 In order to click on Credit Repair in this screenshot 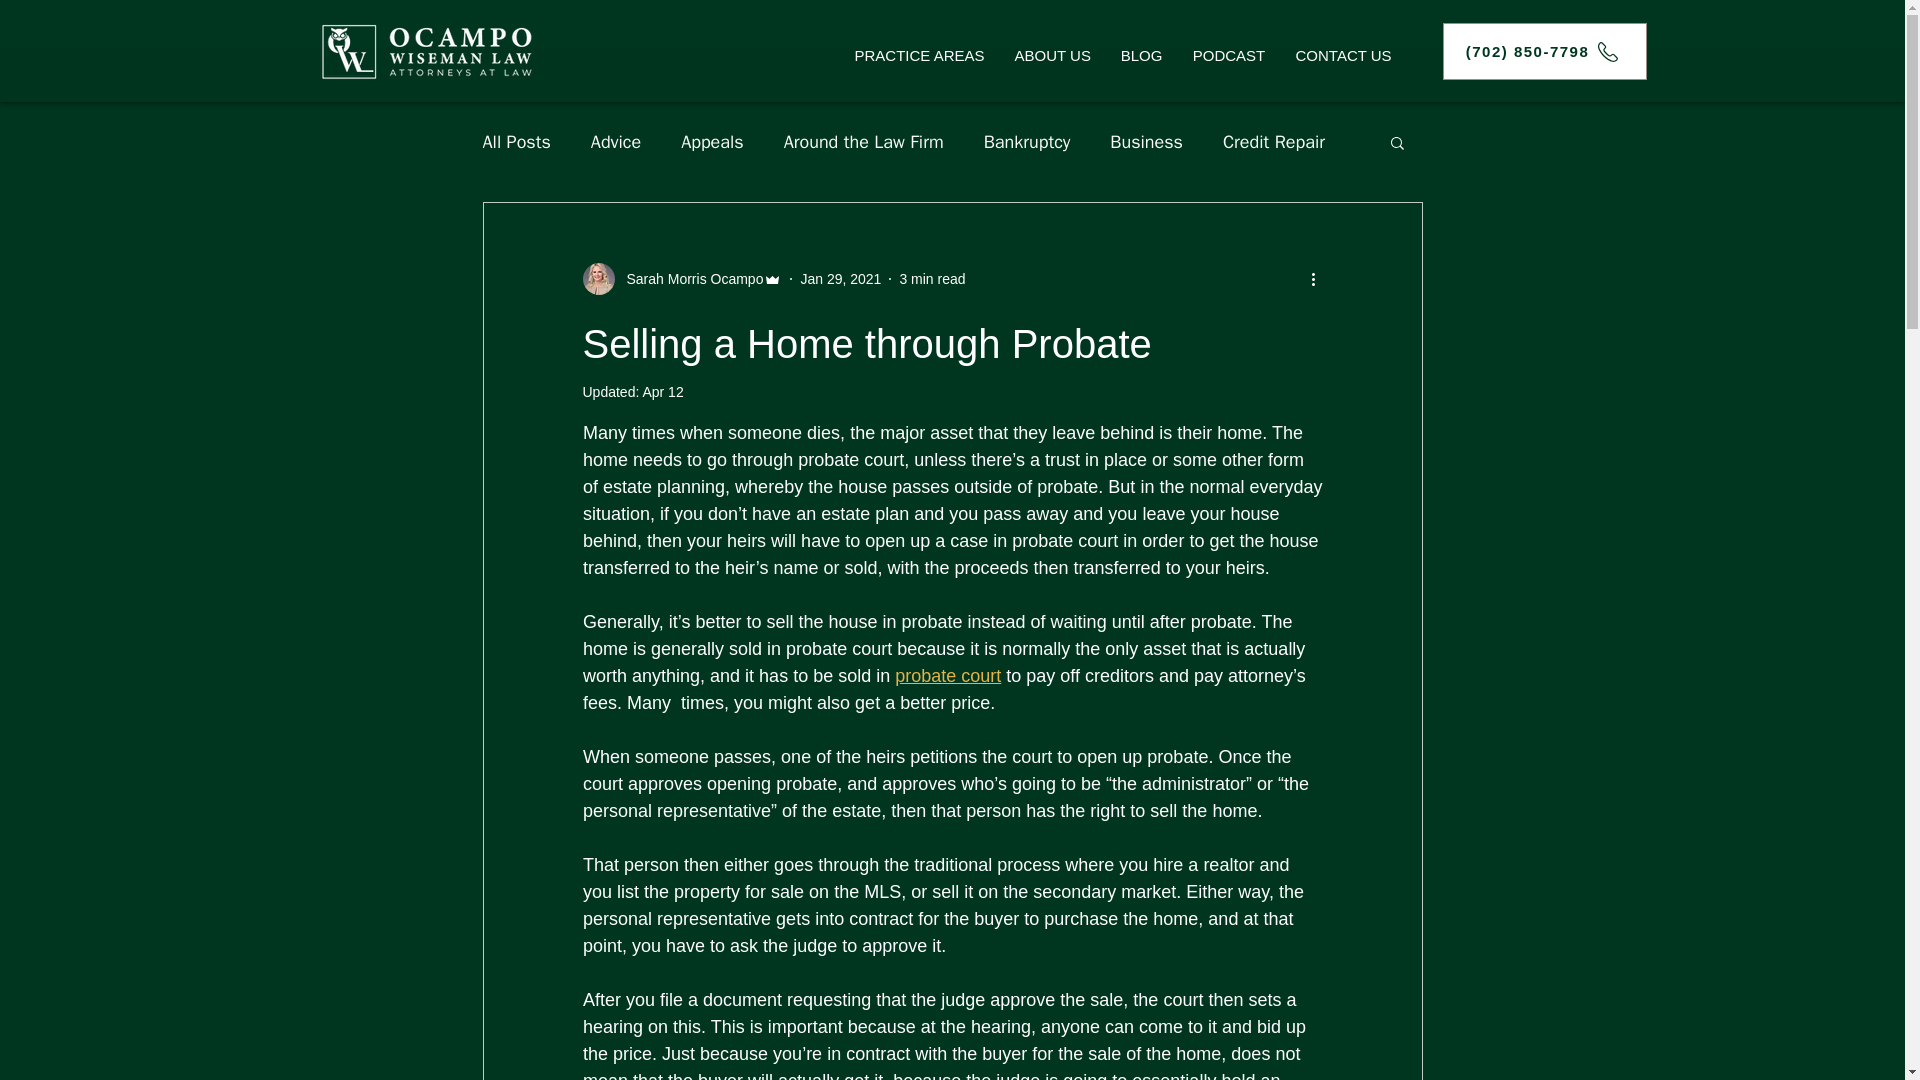, I will do `click(1274, 142)`.